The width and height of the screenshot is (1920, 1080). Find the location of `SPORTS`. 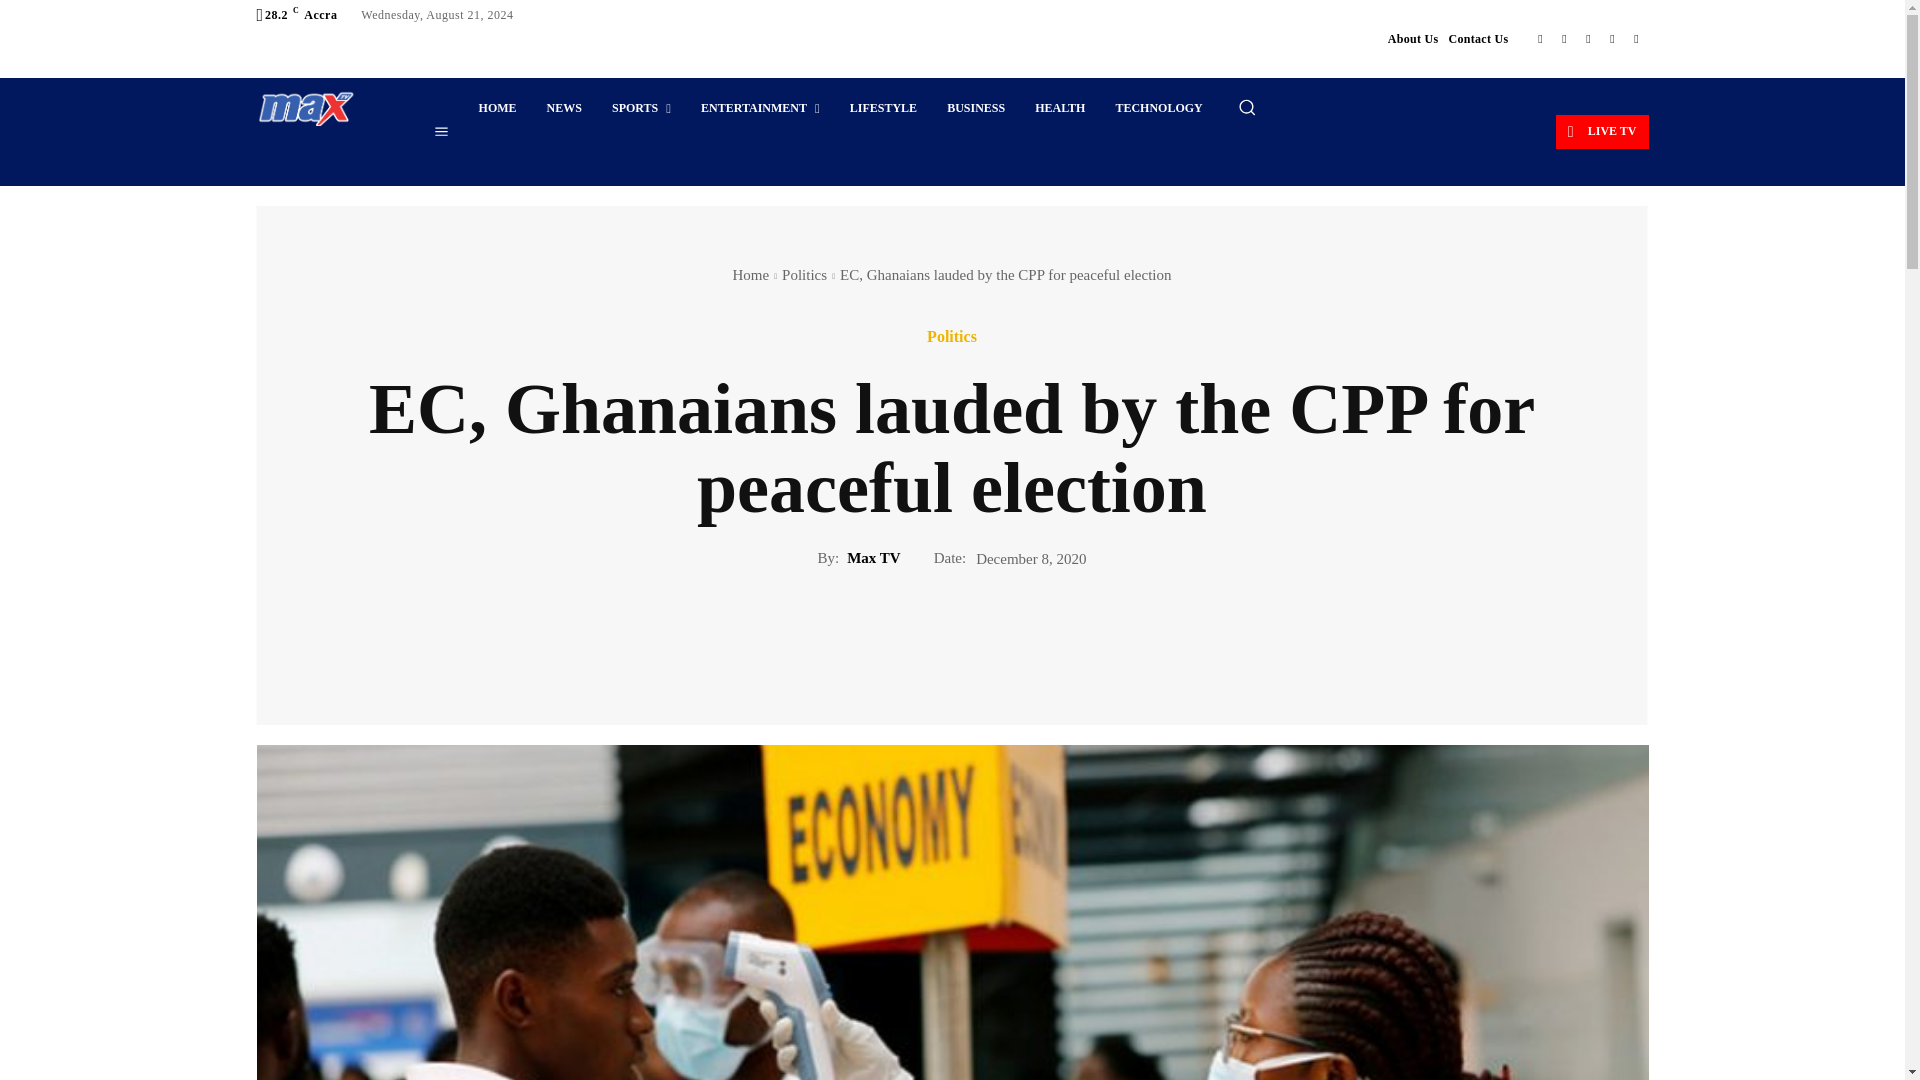

SPORTS is located at coordinates (641, 108).